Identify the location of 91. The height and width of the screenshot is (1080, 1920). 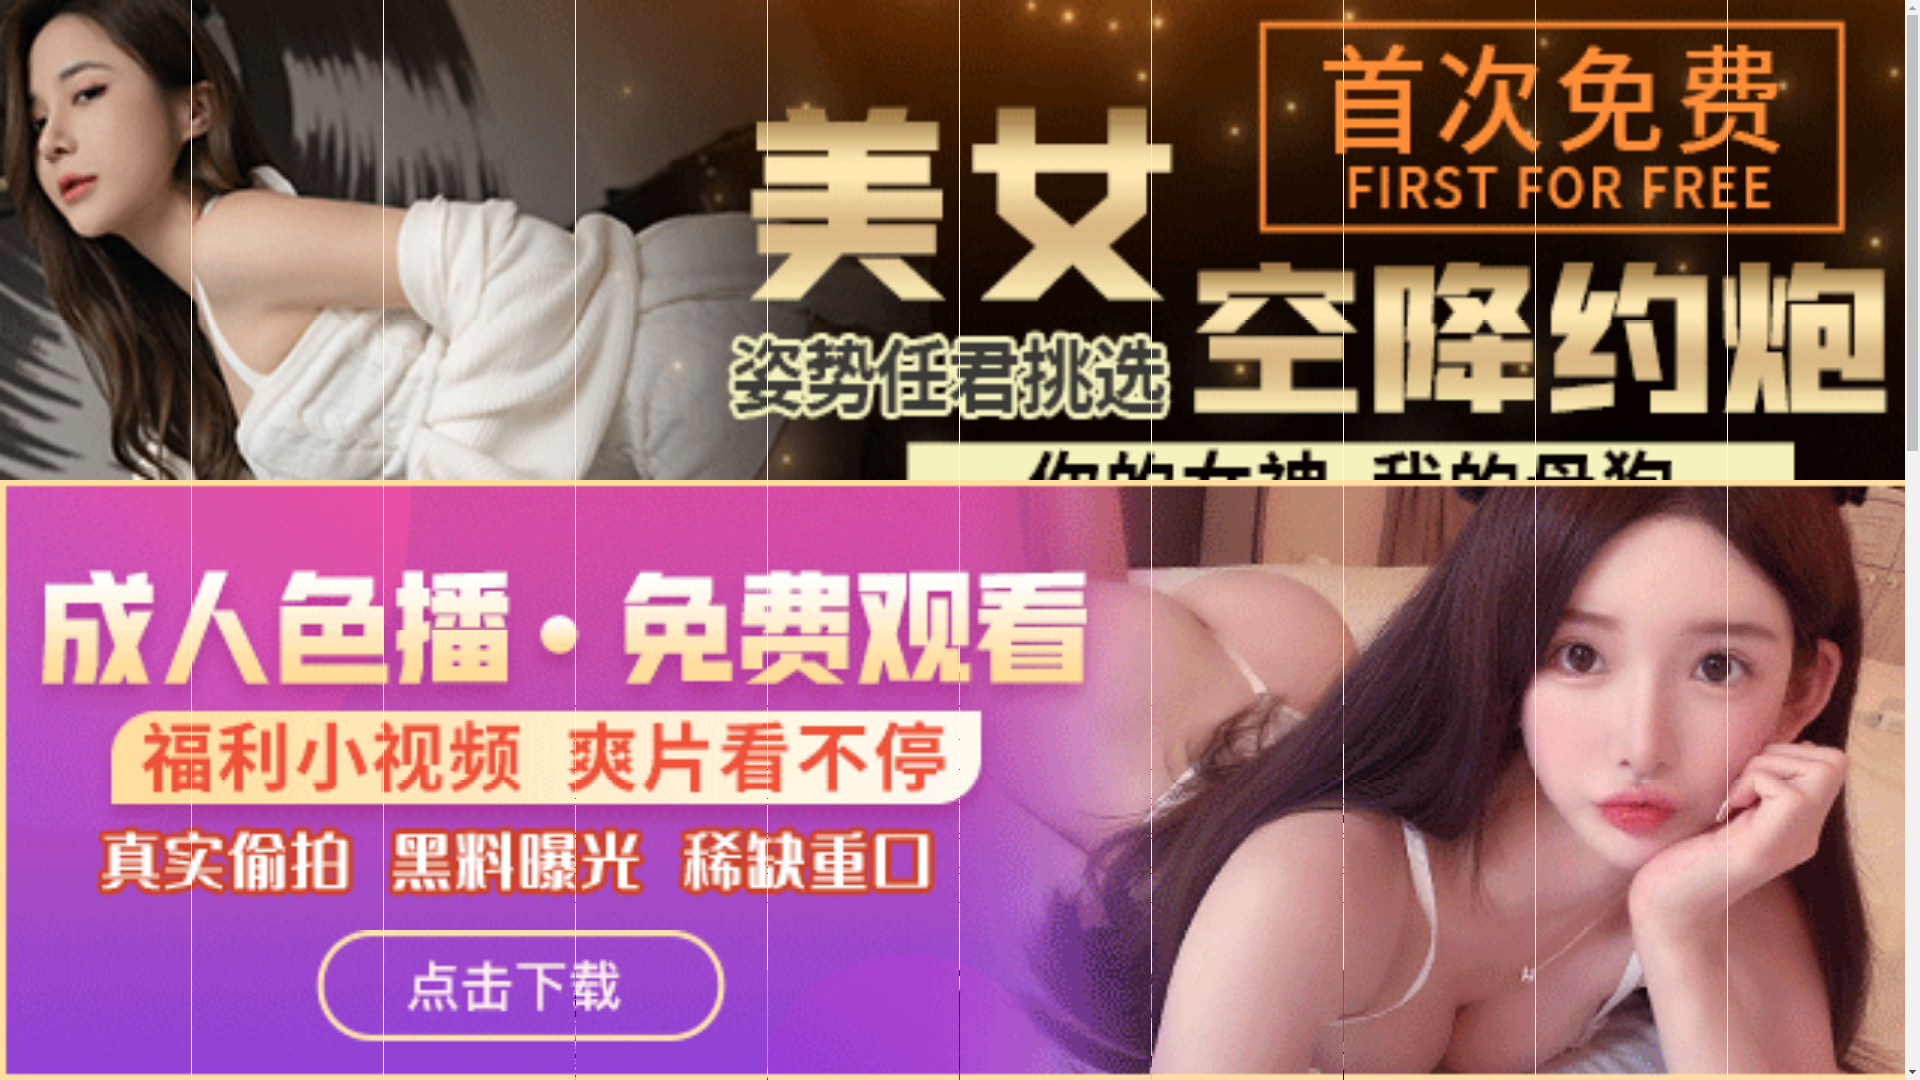
(749, 784).